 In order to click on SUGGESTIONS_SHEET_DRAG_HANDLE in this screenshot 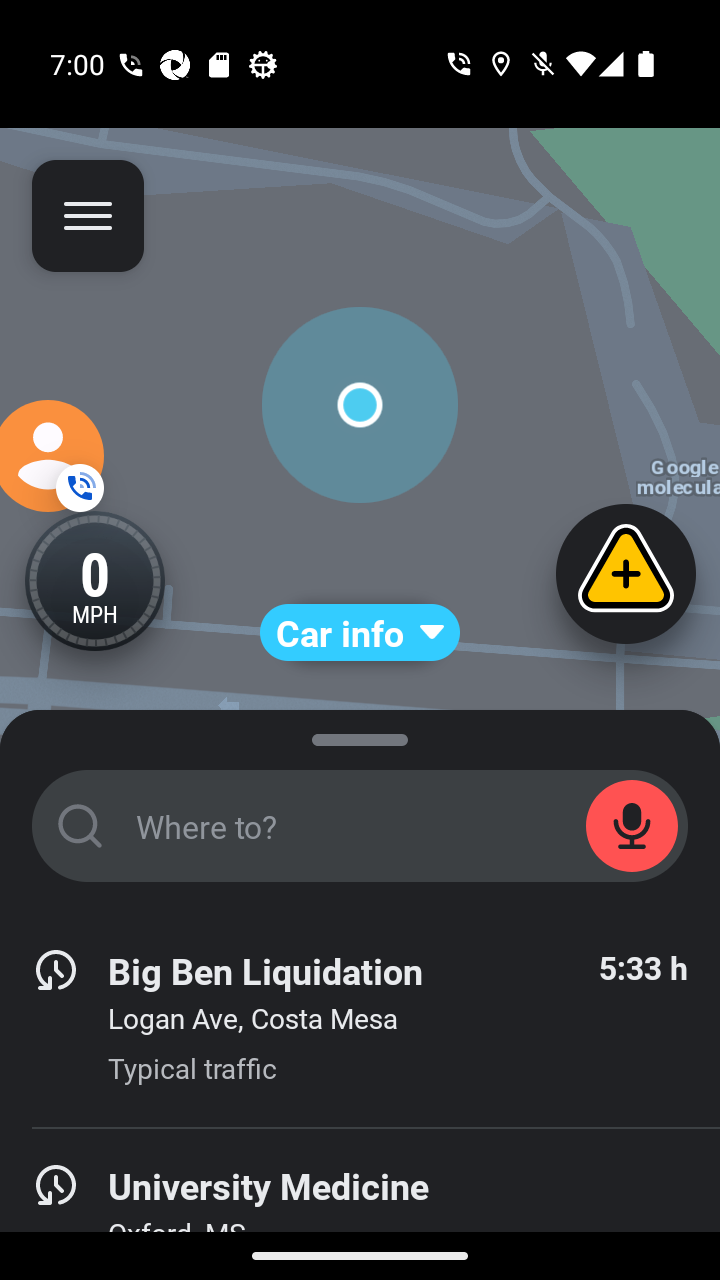, I will do `click(360, 736)`.